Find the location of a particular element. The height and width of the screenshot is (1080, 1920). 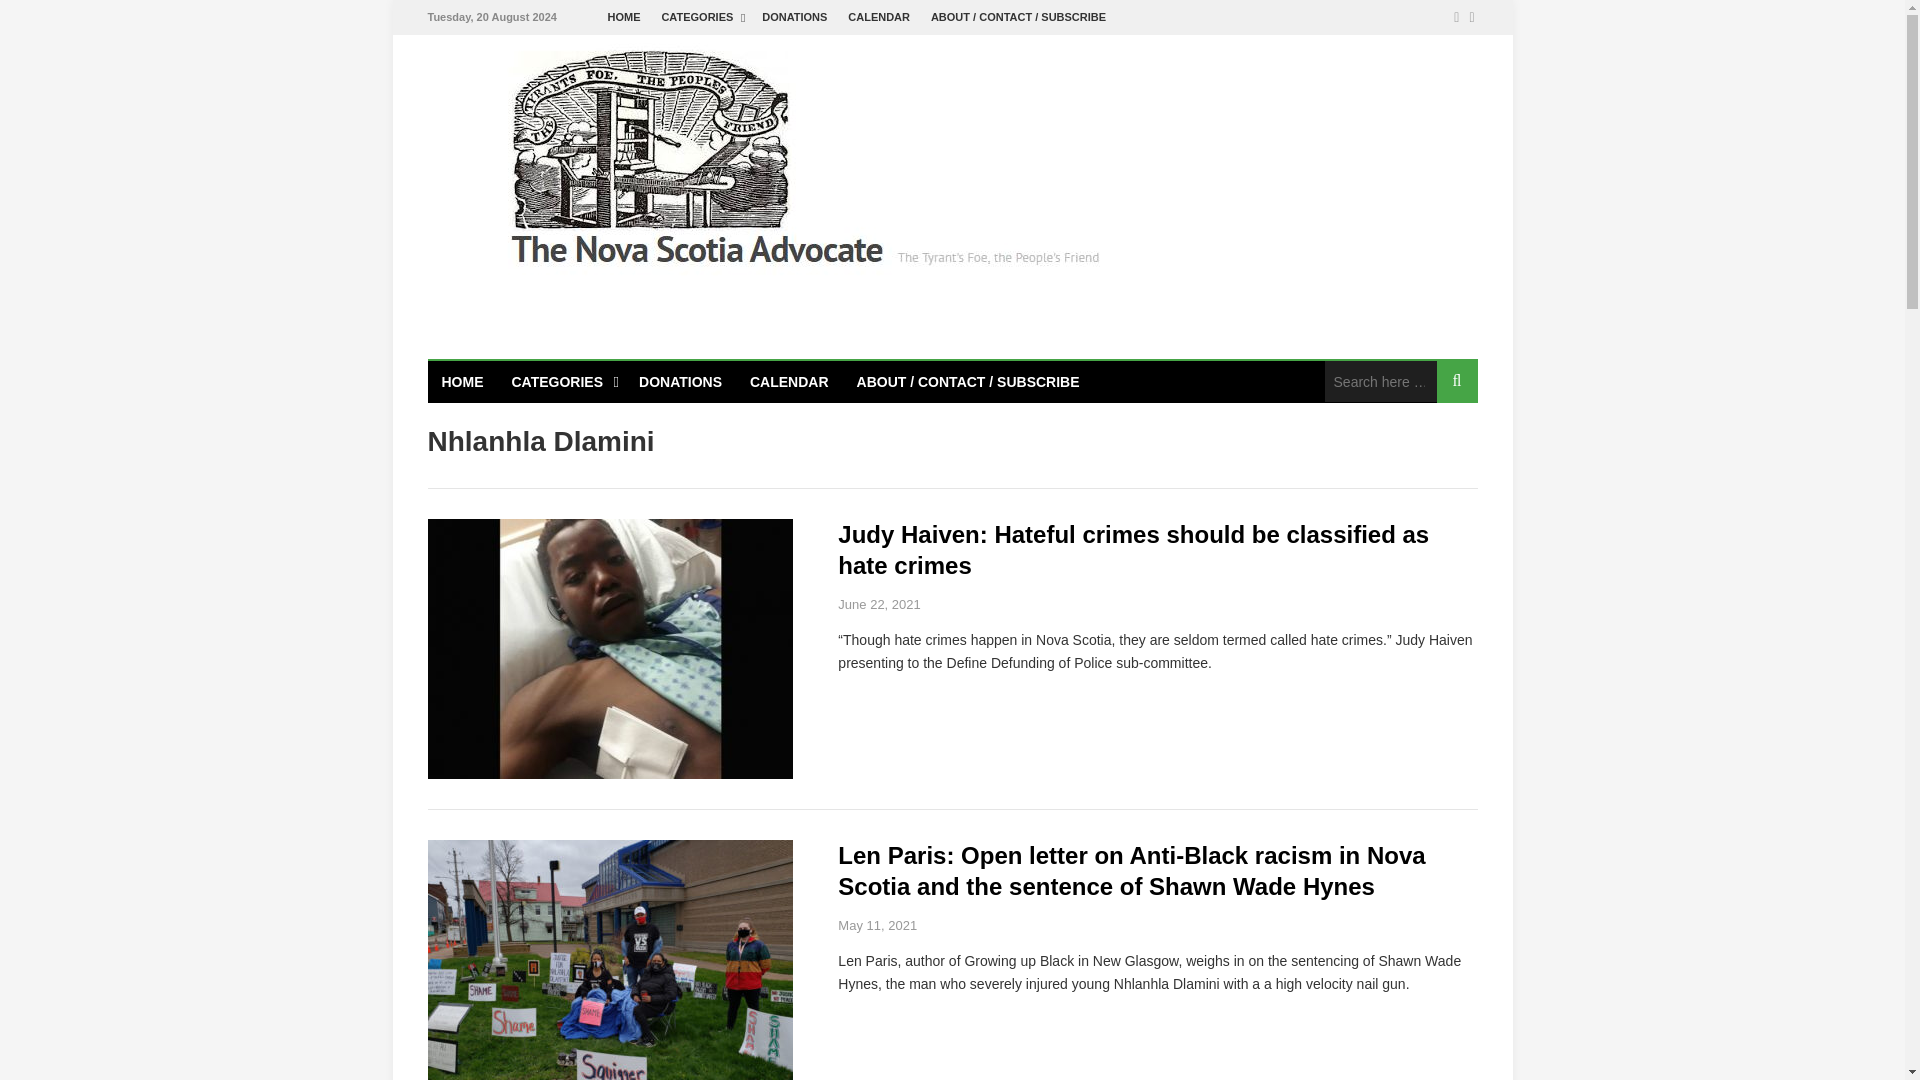

DONATIONS is located at coordinates (794, 17).